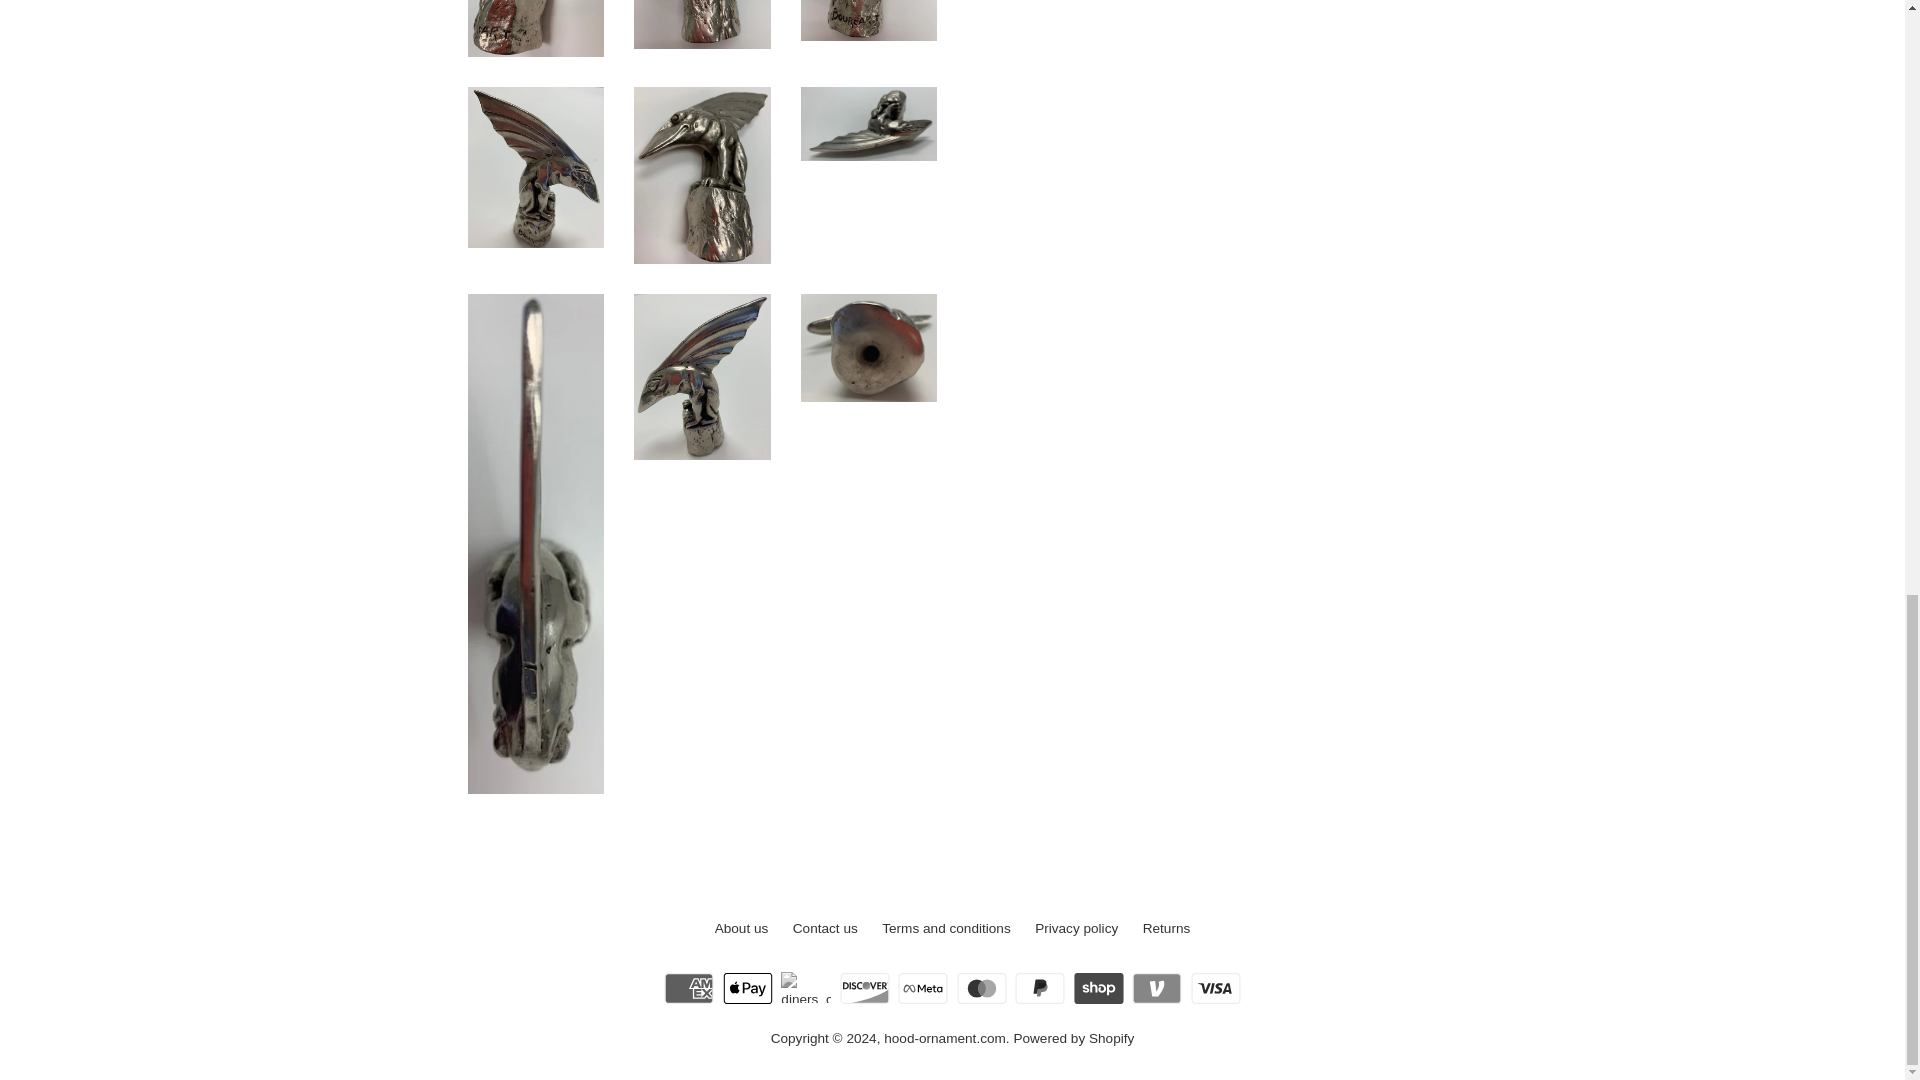 This screenshot has height=1080, width=1920. Describe the element at coordinates (1076, 928) in the screenshot. I see `Privacy policy` at that location.